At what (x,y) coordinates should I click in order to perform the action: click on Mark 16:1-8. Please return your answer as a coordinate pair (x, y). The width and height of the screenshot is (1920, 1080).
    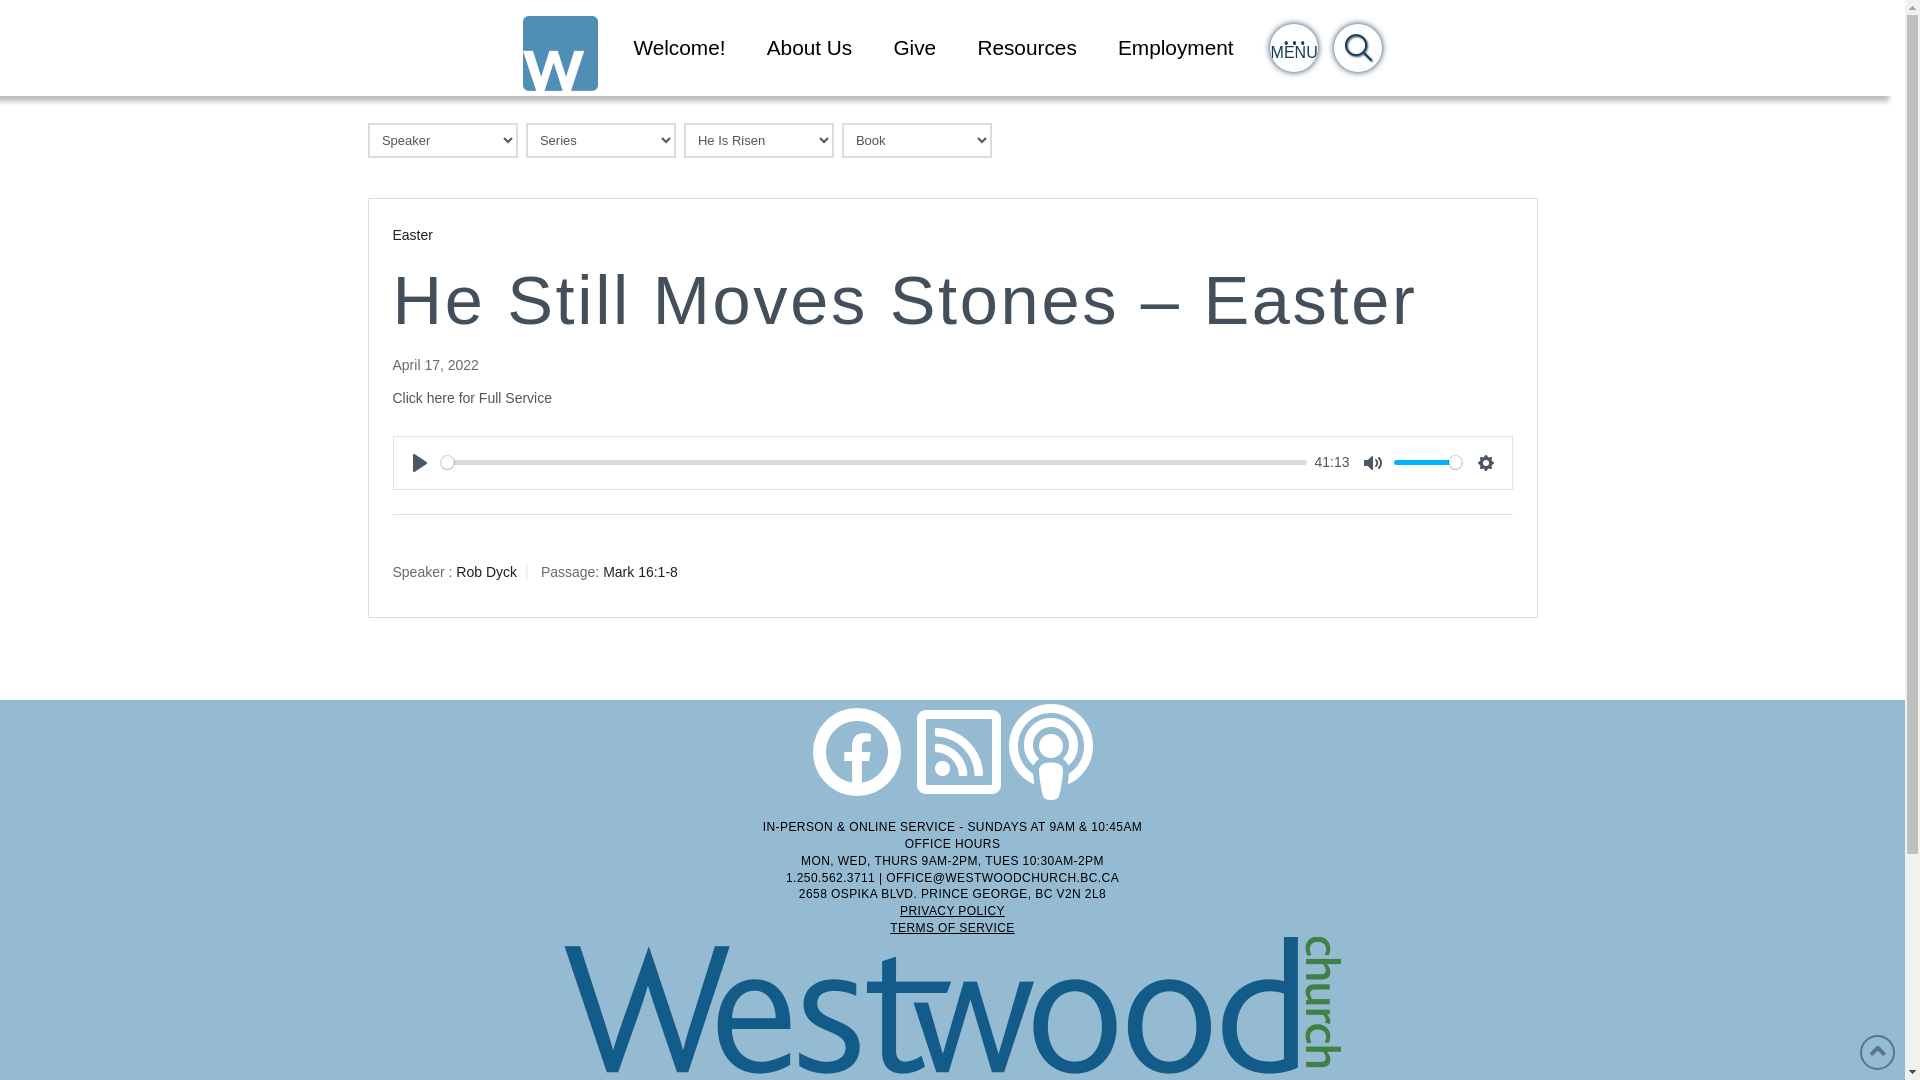
    Looking at the image, I should click on (640, 571).